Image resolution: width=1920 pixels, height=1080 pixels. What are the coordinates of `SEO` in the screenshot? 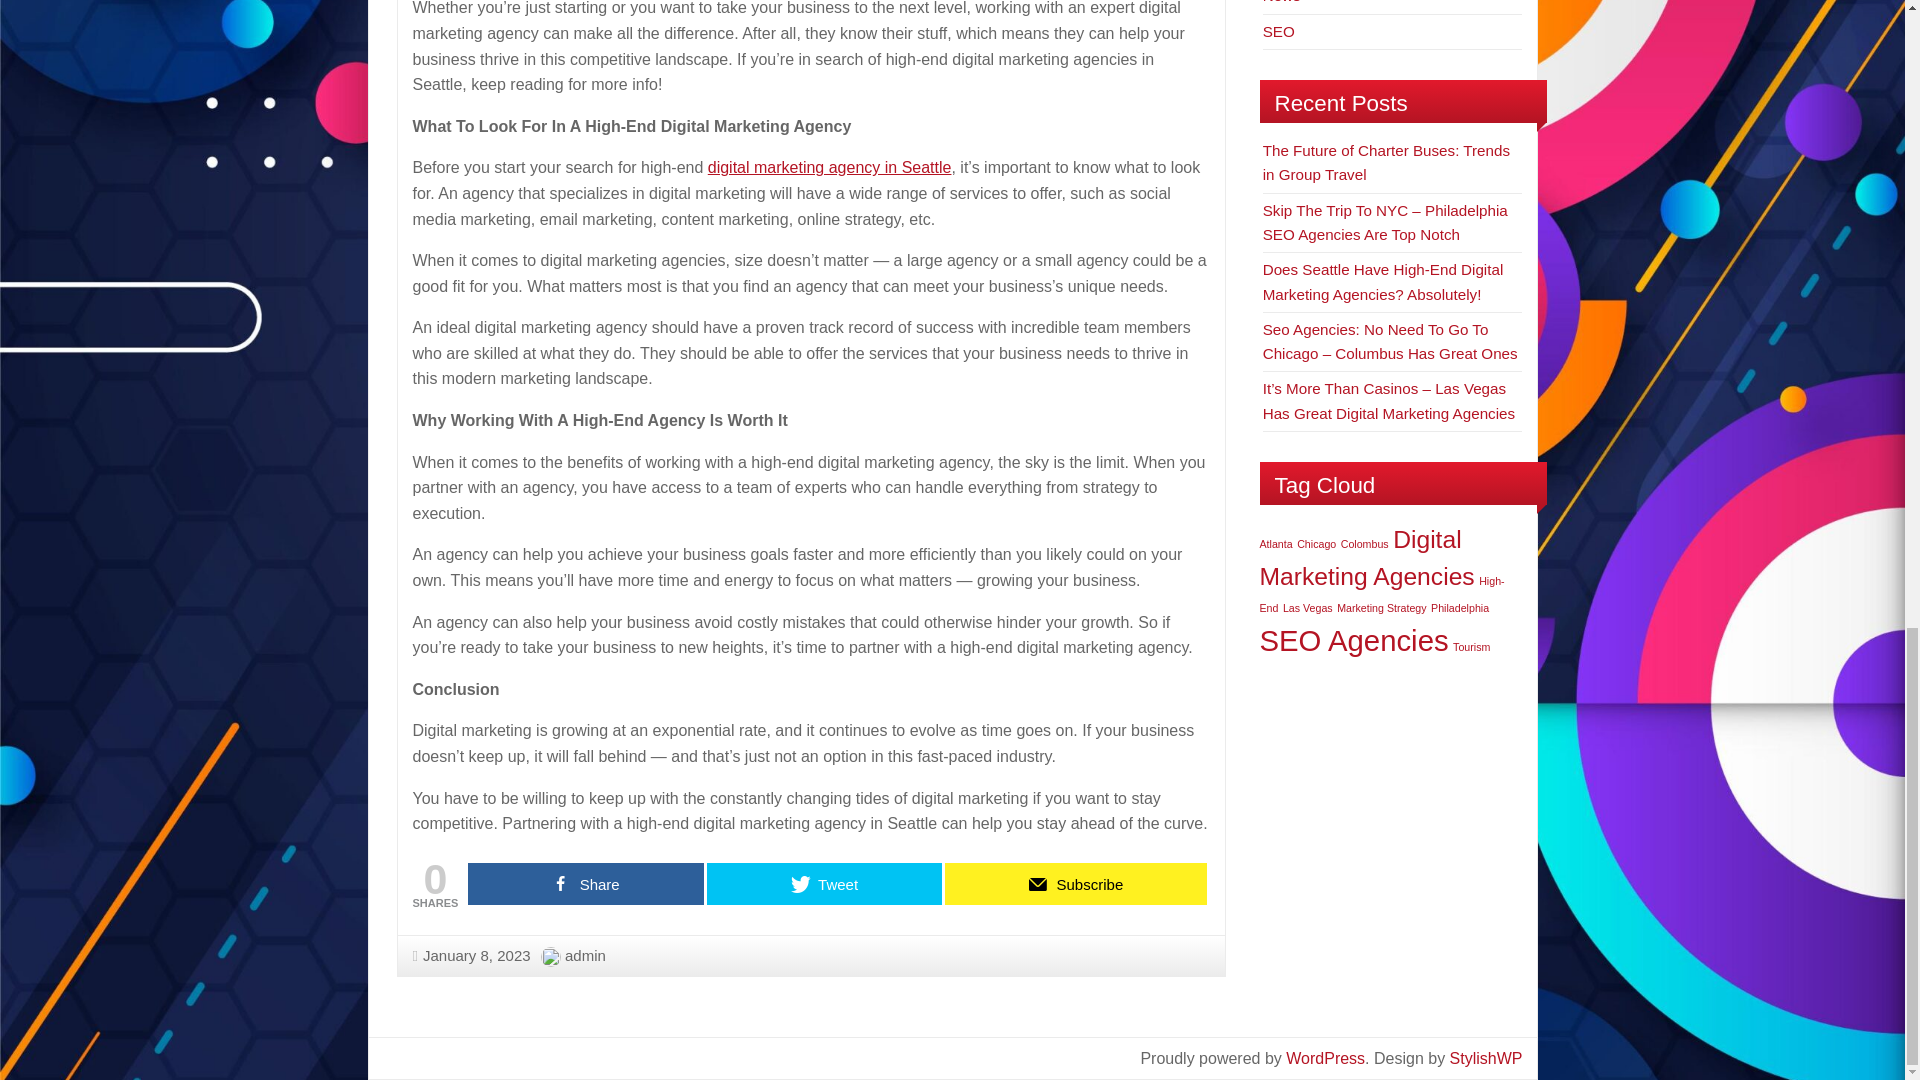 It's located at (1278, 30).